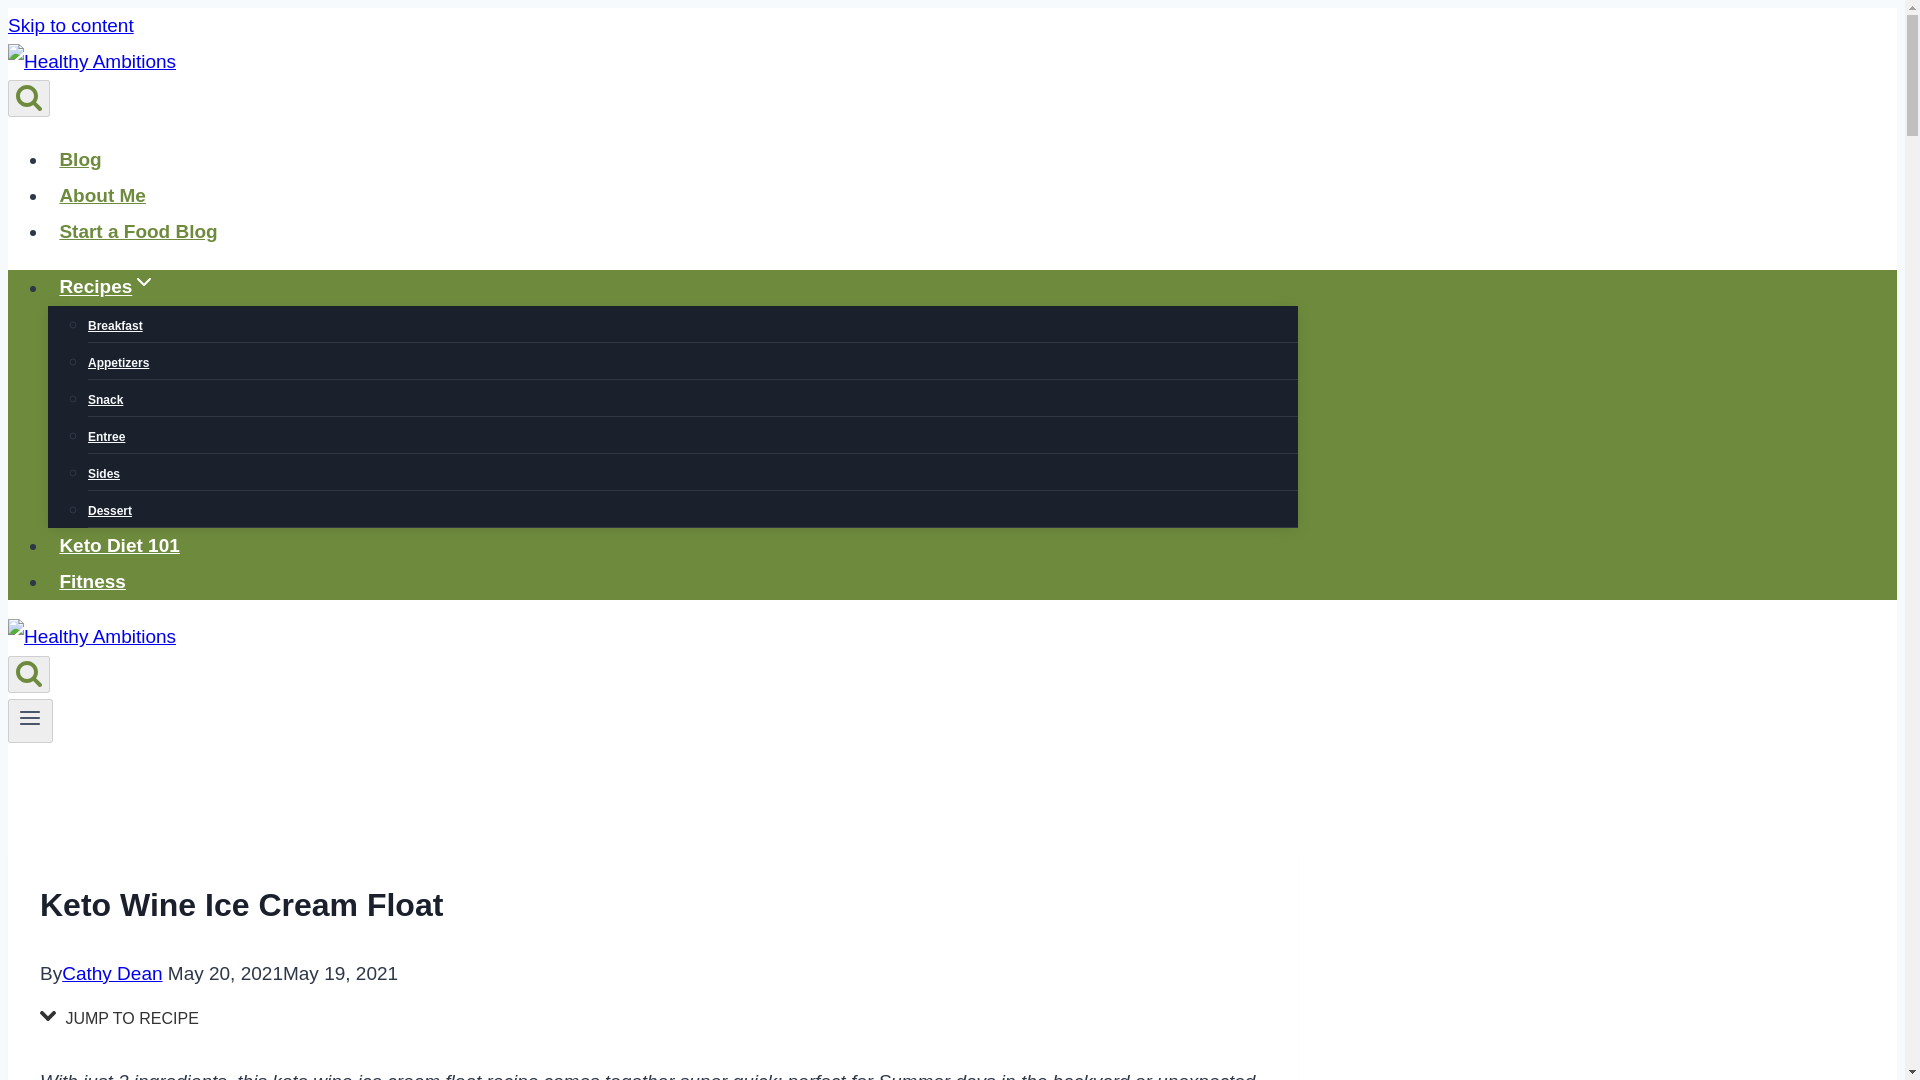 The height and width of the screenshot is (1080, 1920). I want to click on Cathy Dean, so click(111, 973).